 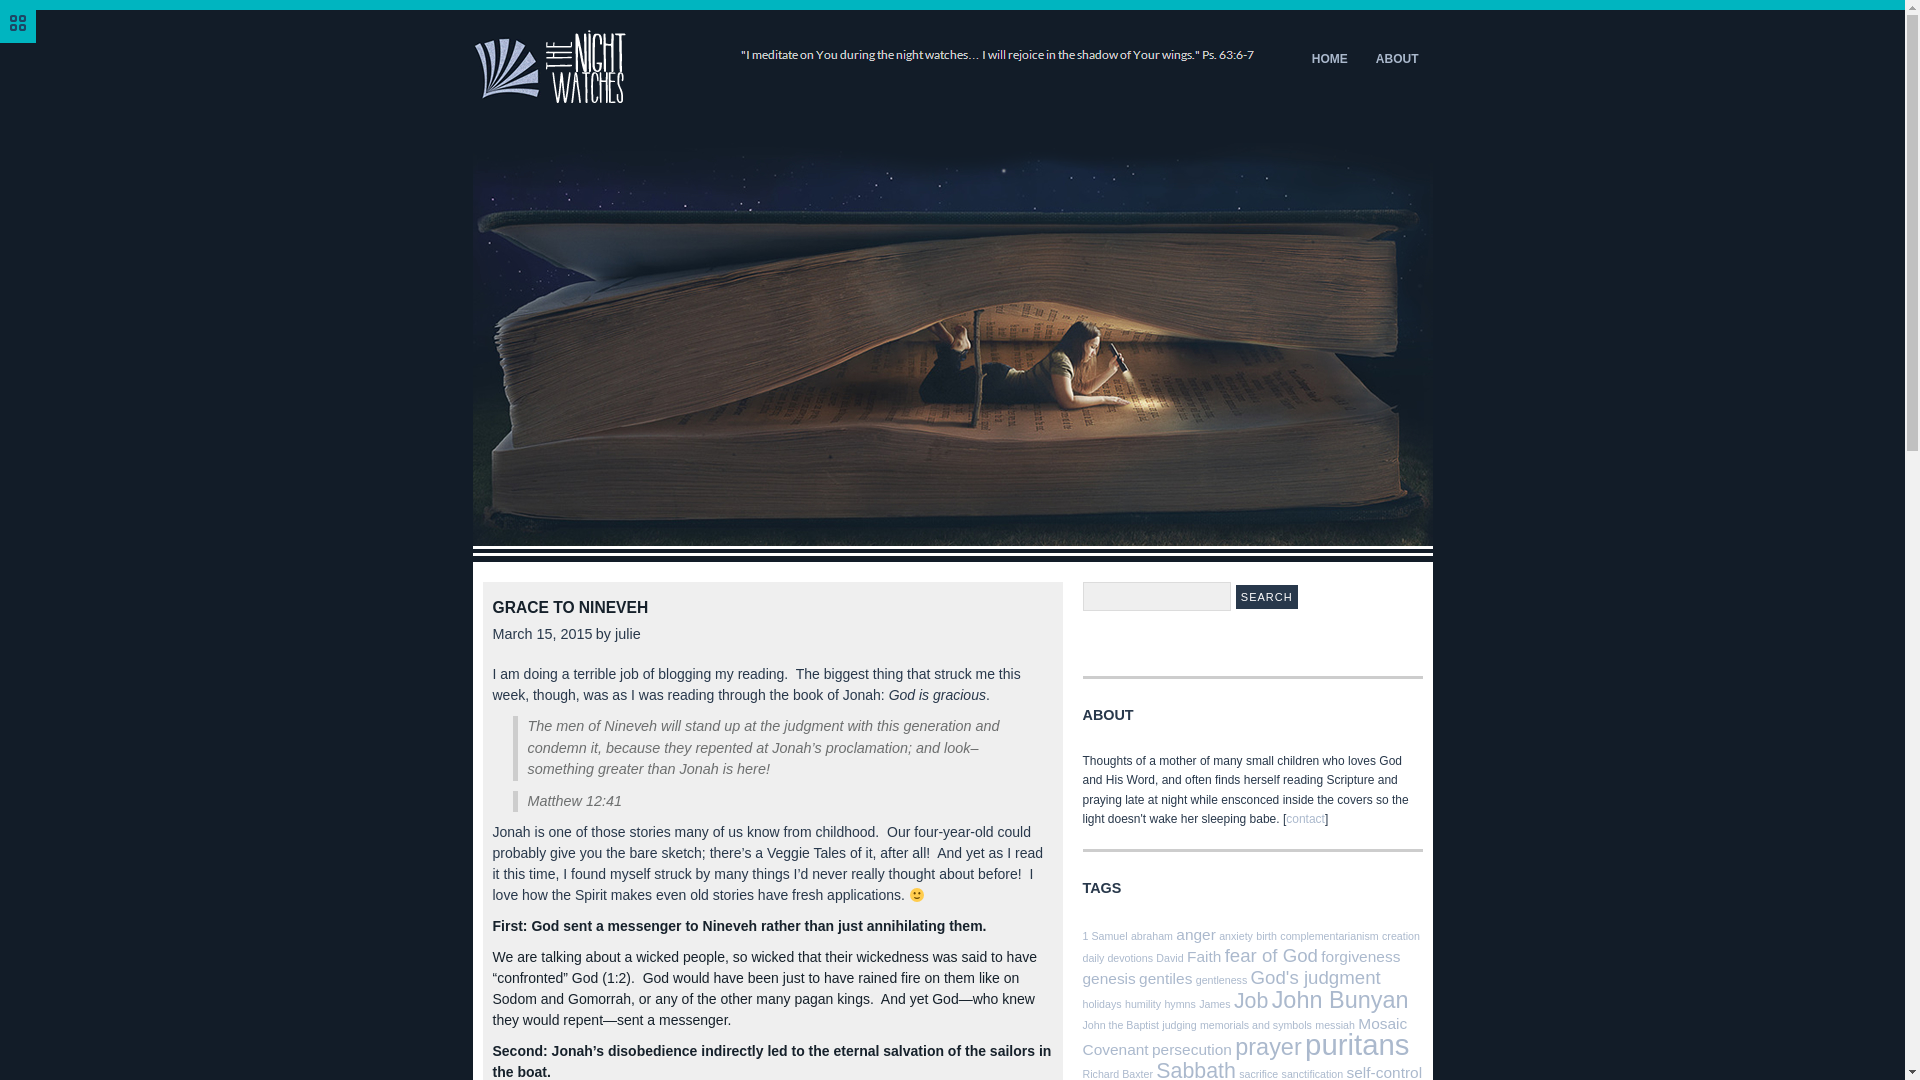 I want to click on creation, so click(x=1401, y=935).